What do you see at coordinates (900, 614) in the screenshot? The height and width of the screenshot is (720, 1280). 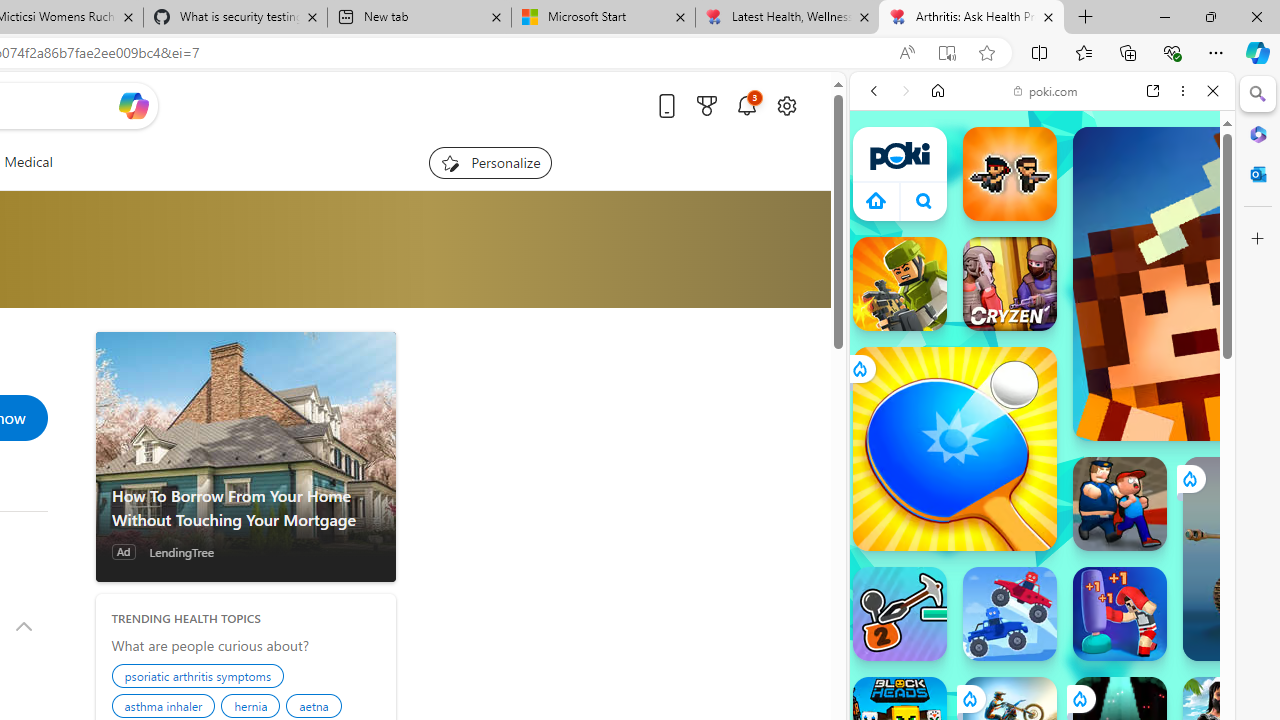 I see `Stickman Climb 2` at bounding box center [900, 614].